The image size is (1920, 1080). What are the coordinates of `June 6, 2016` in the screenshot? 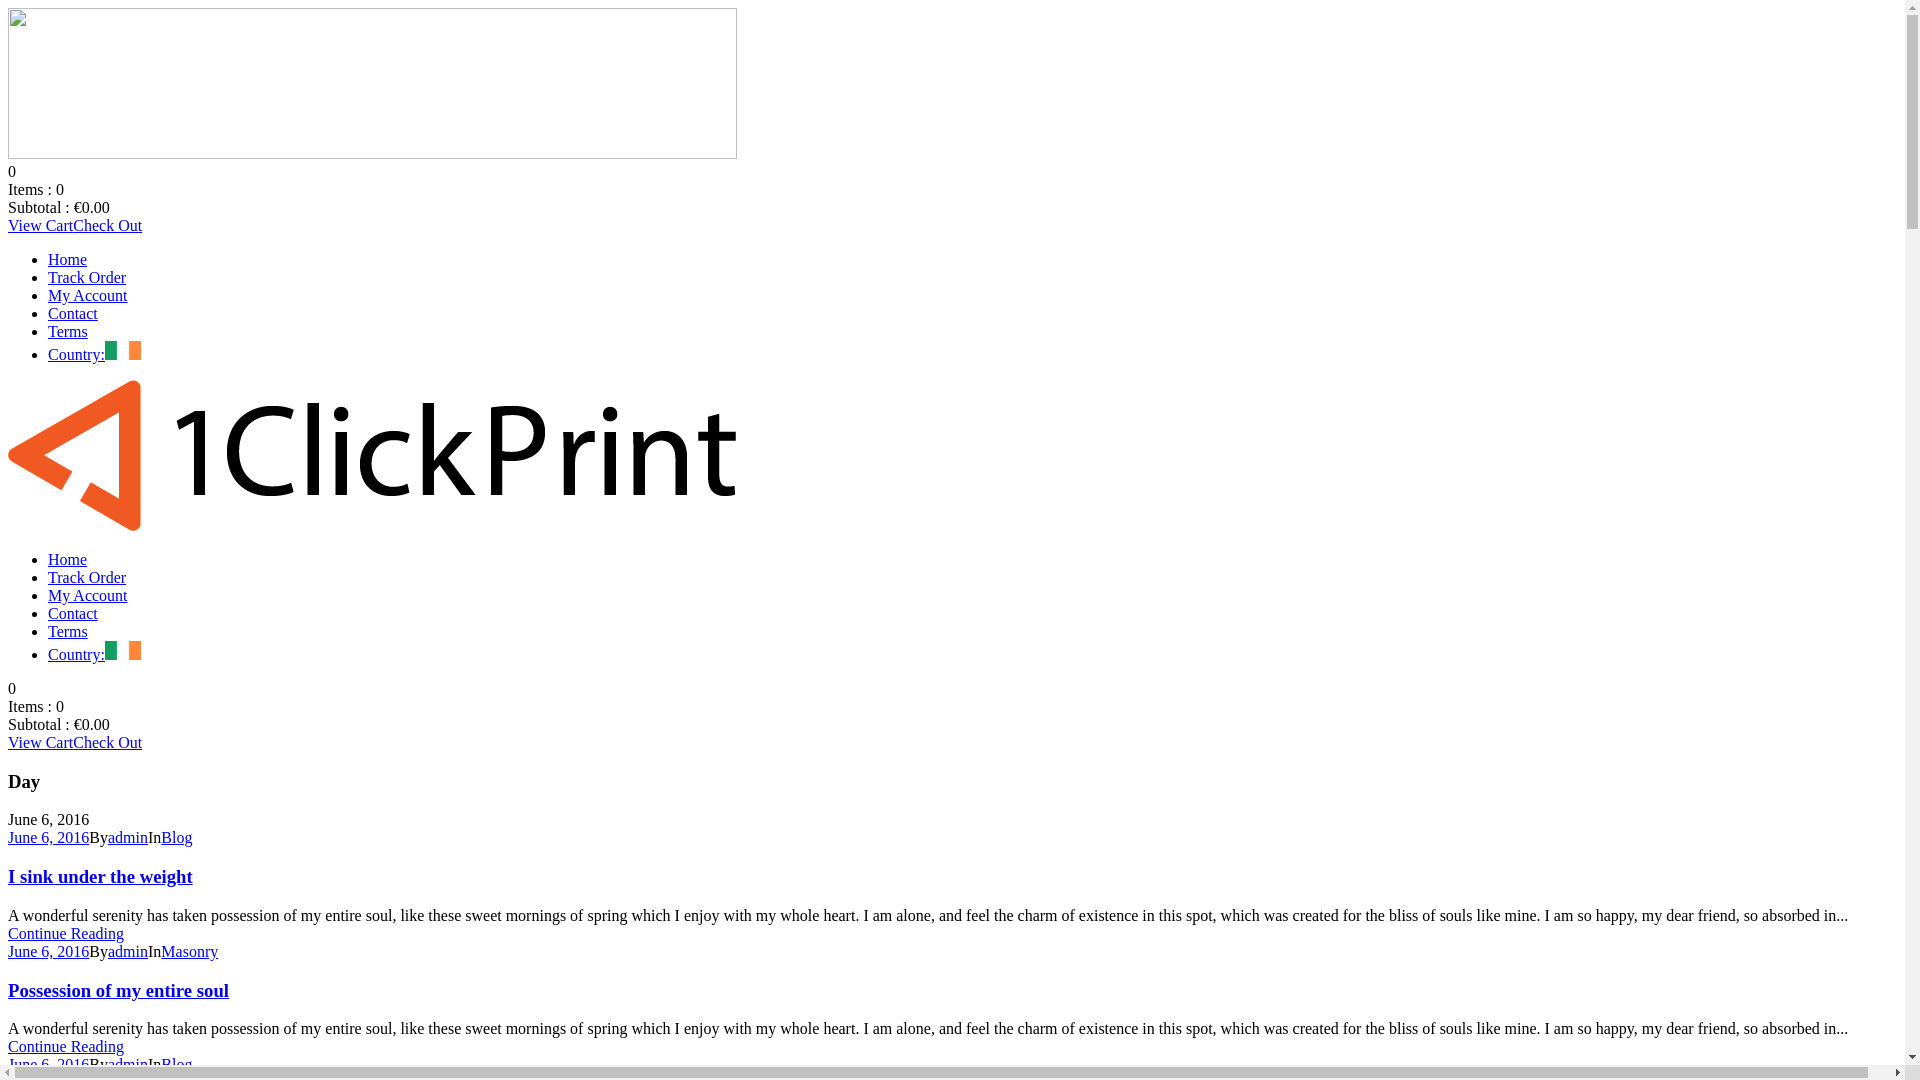 It's located at (48, 1064).